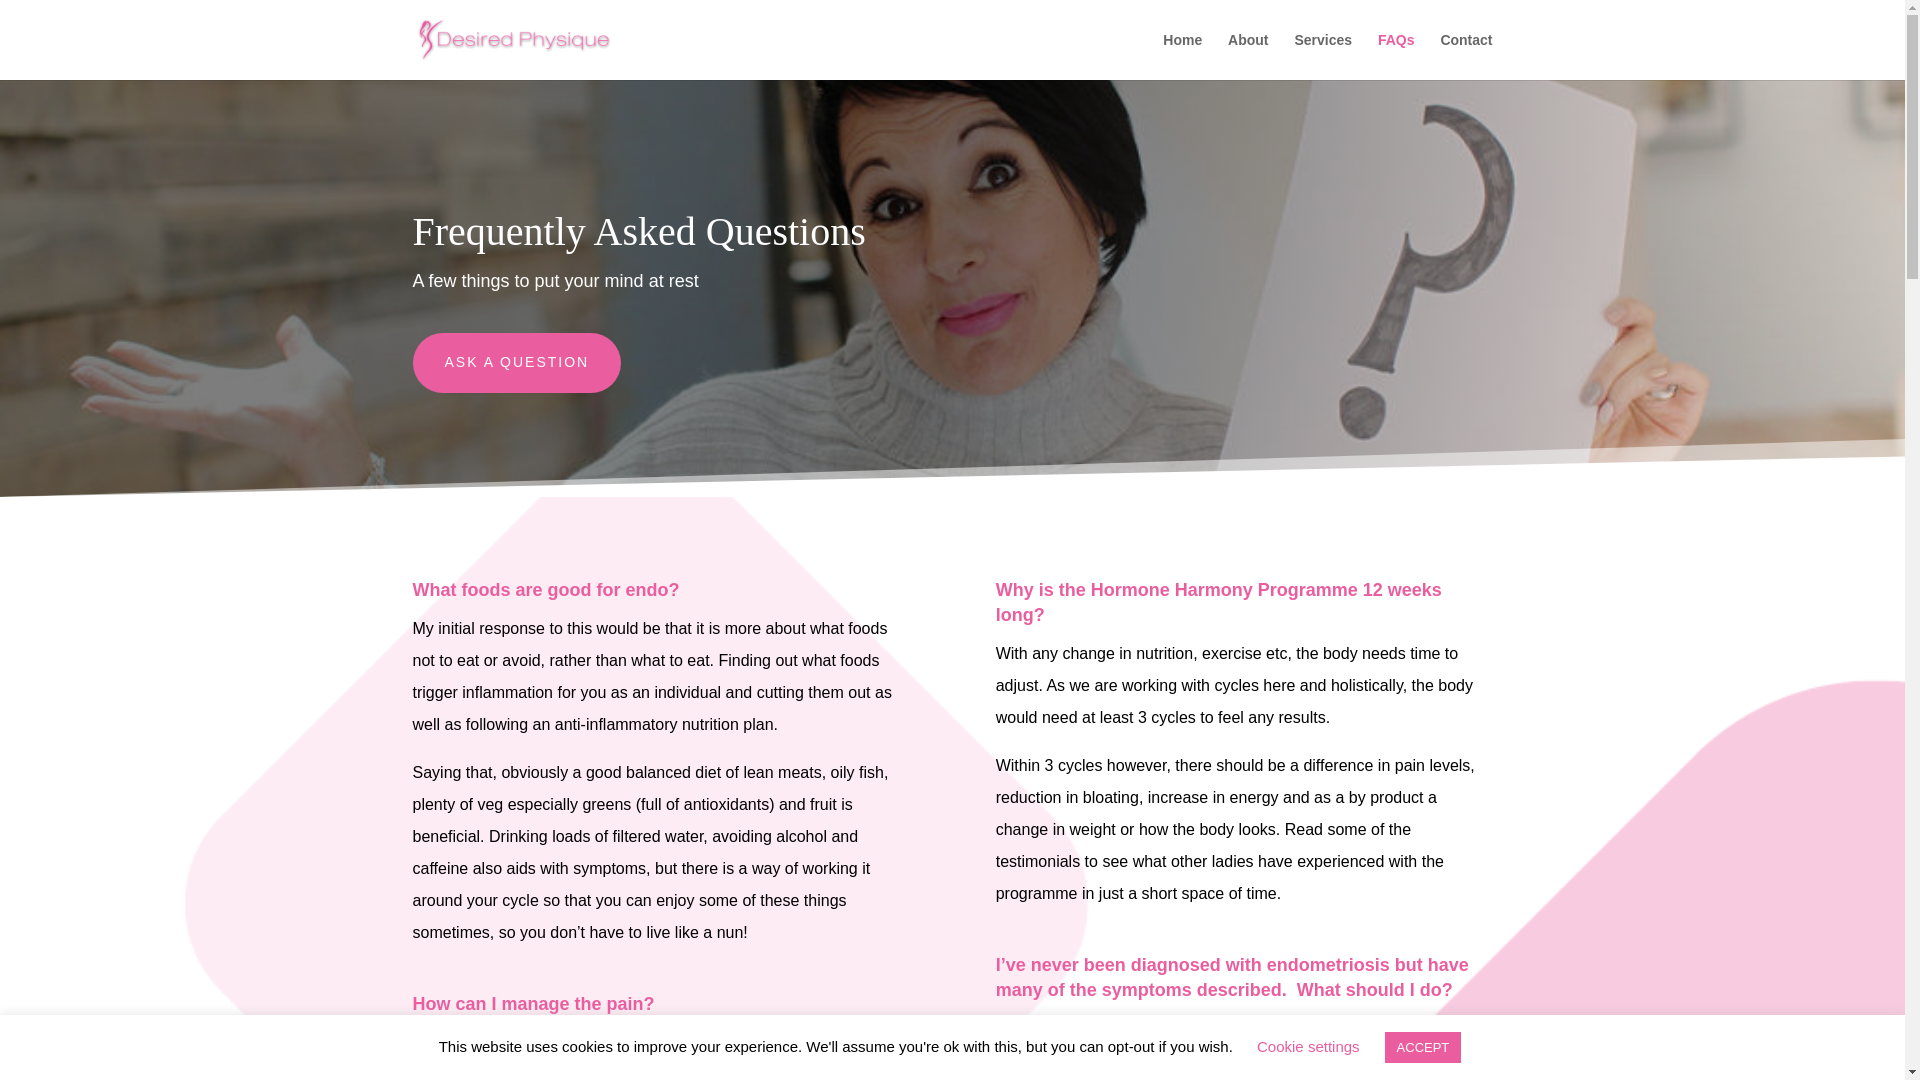  Describe the element at coordinates (1422, 1047) in the screenshot. I see `ACCEPT` at that location.